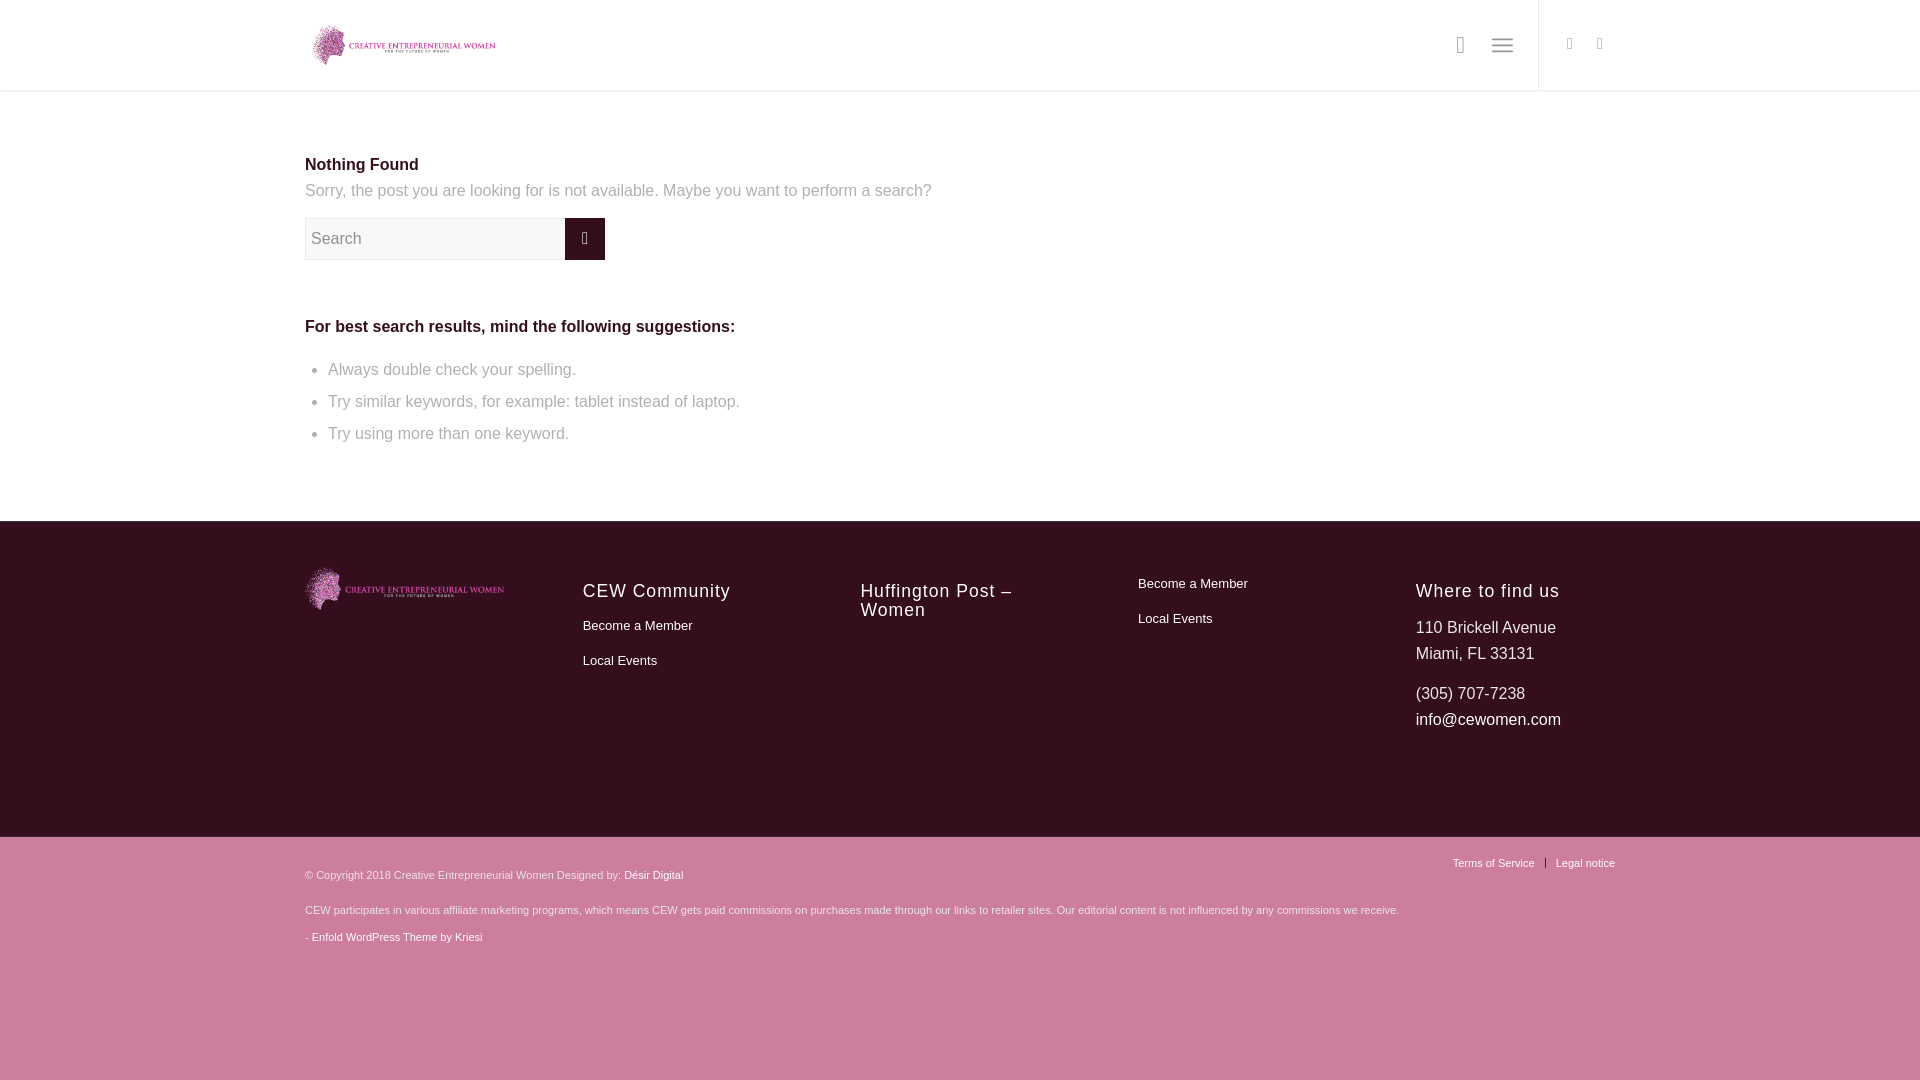 The width and height of the screenshot is (1920, 1080). Describe the element at coordinates (682, 626) in the screenshot. I see `Become a Member` at that location.